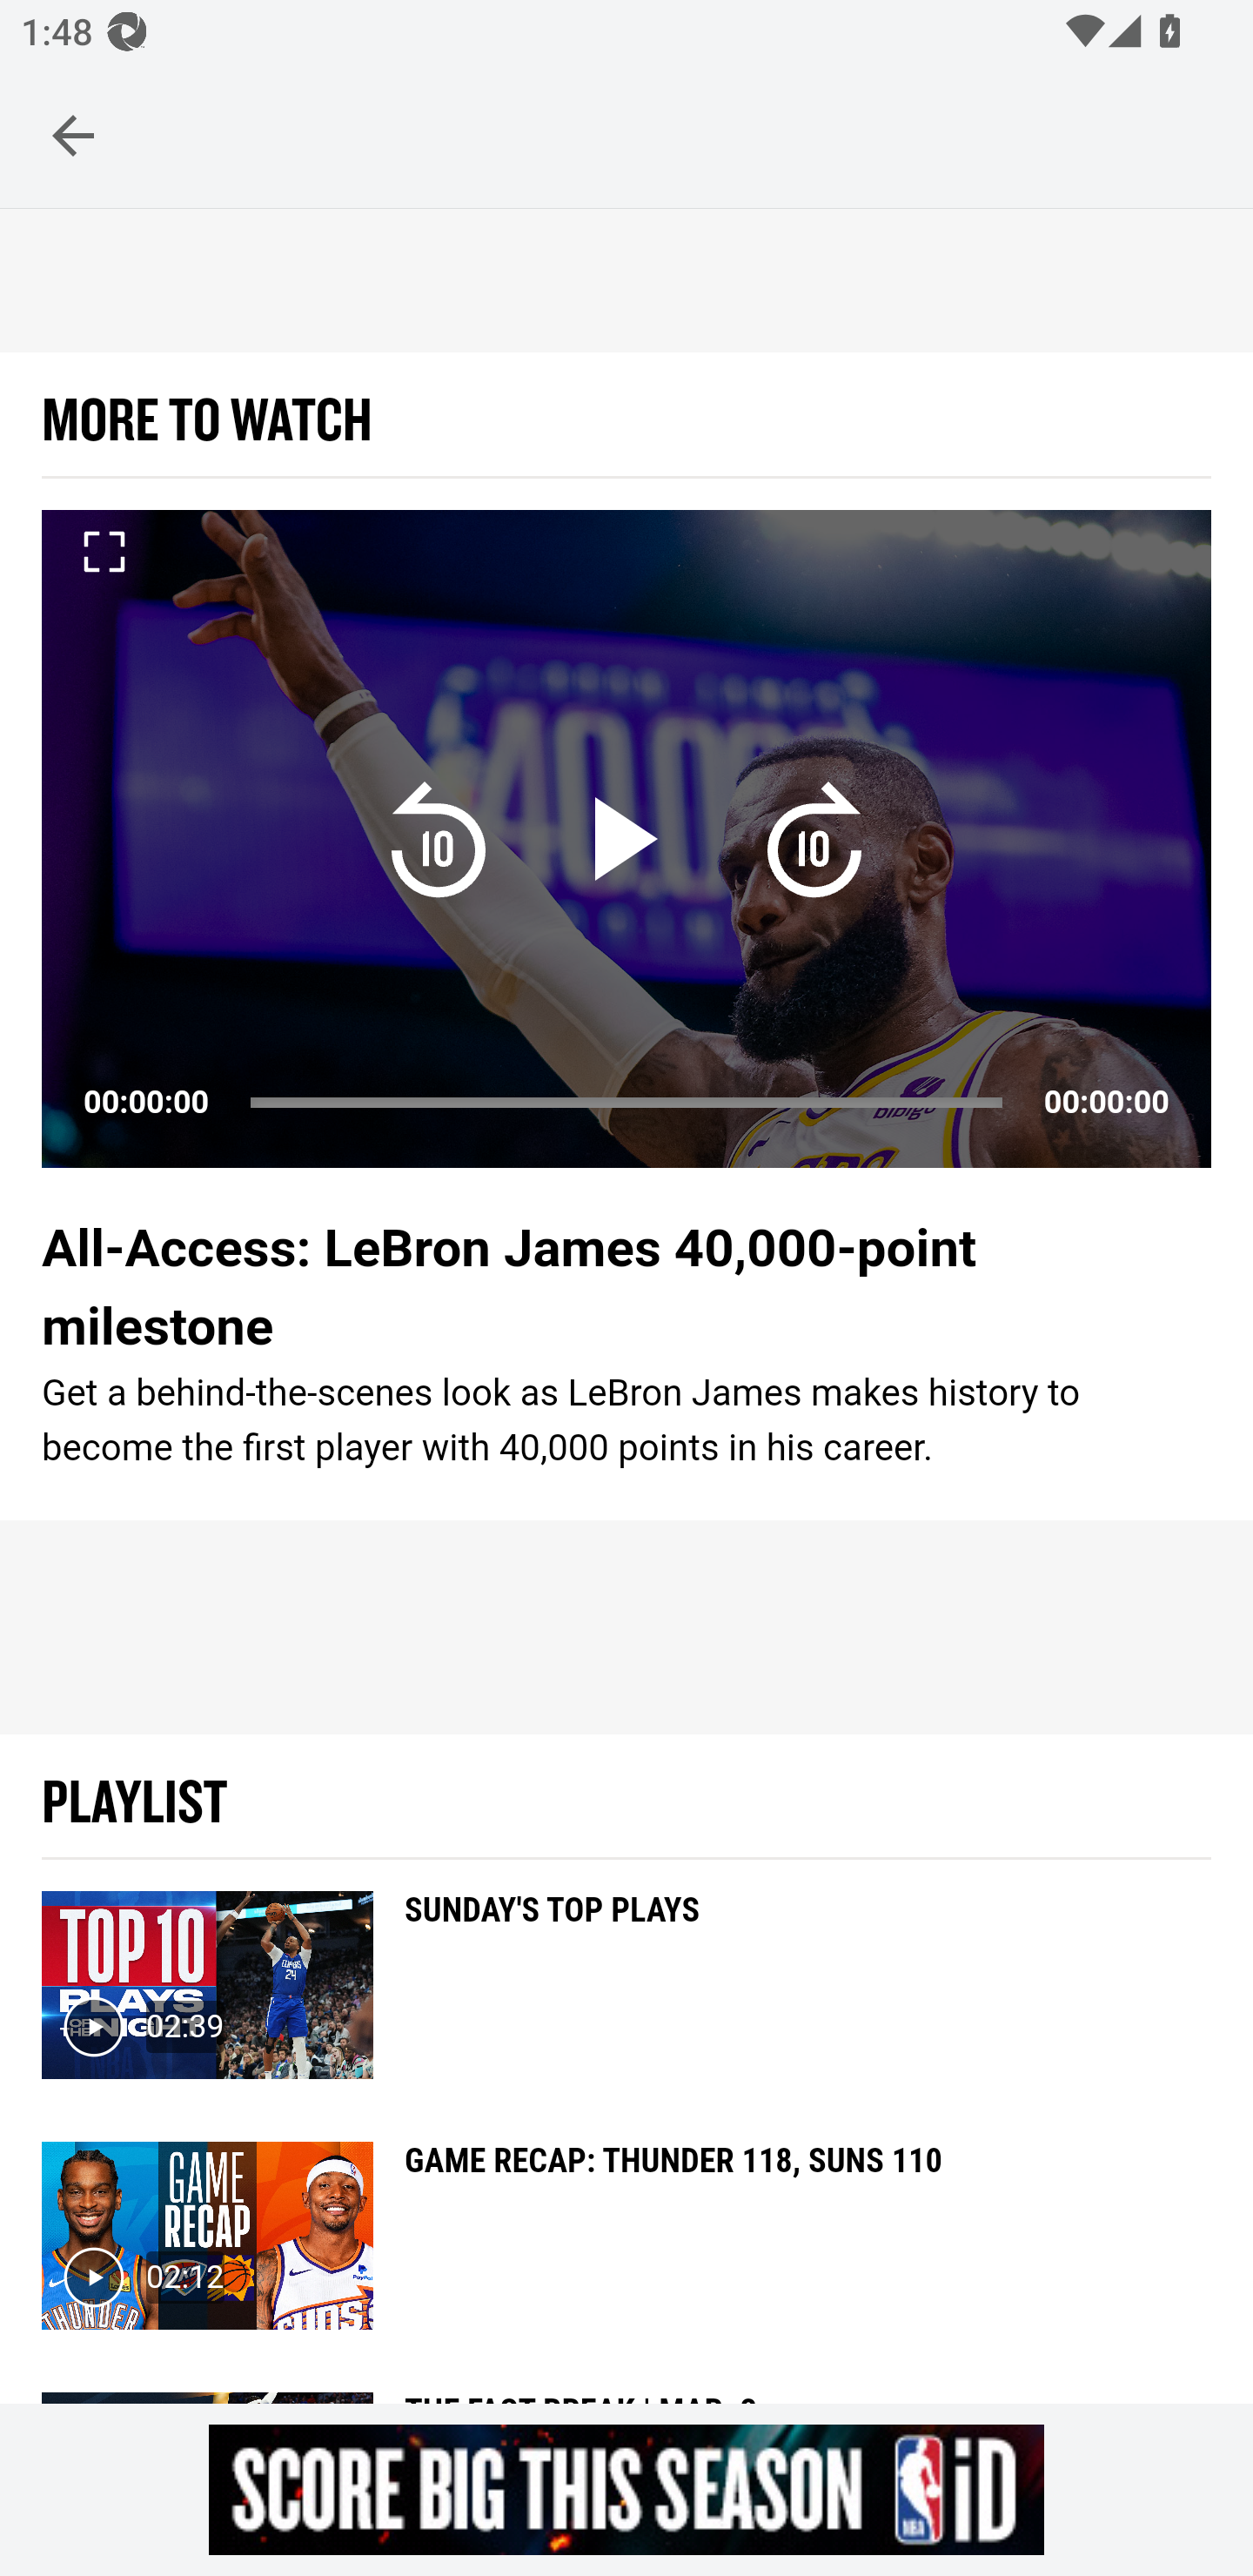 This screenshot has height=2576, width=1253. I want to click on Skip forward 10 seconds keyboard shortcut l, so click(814, 839).